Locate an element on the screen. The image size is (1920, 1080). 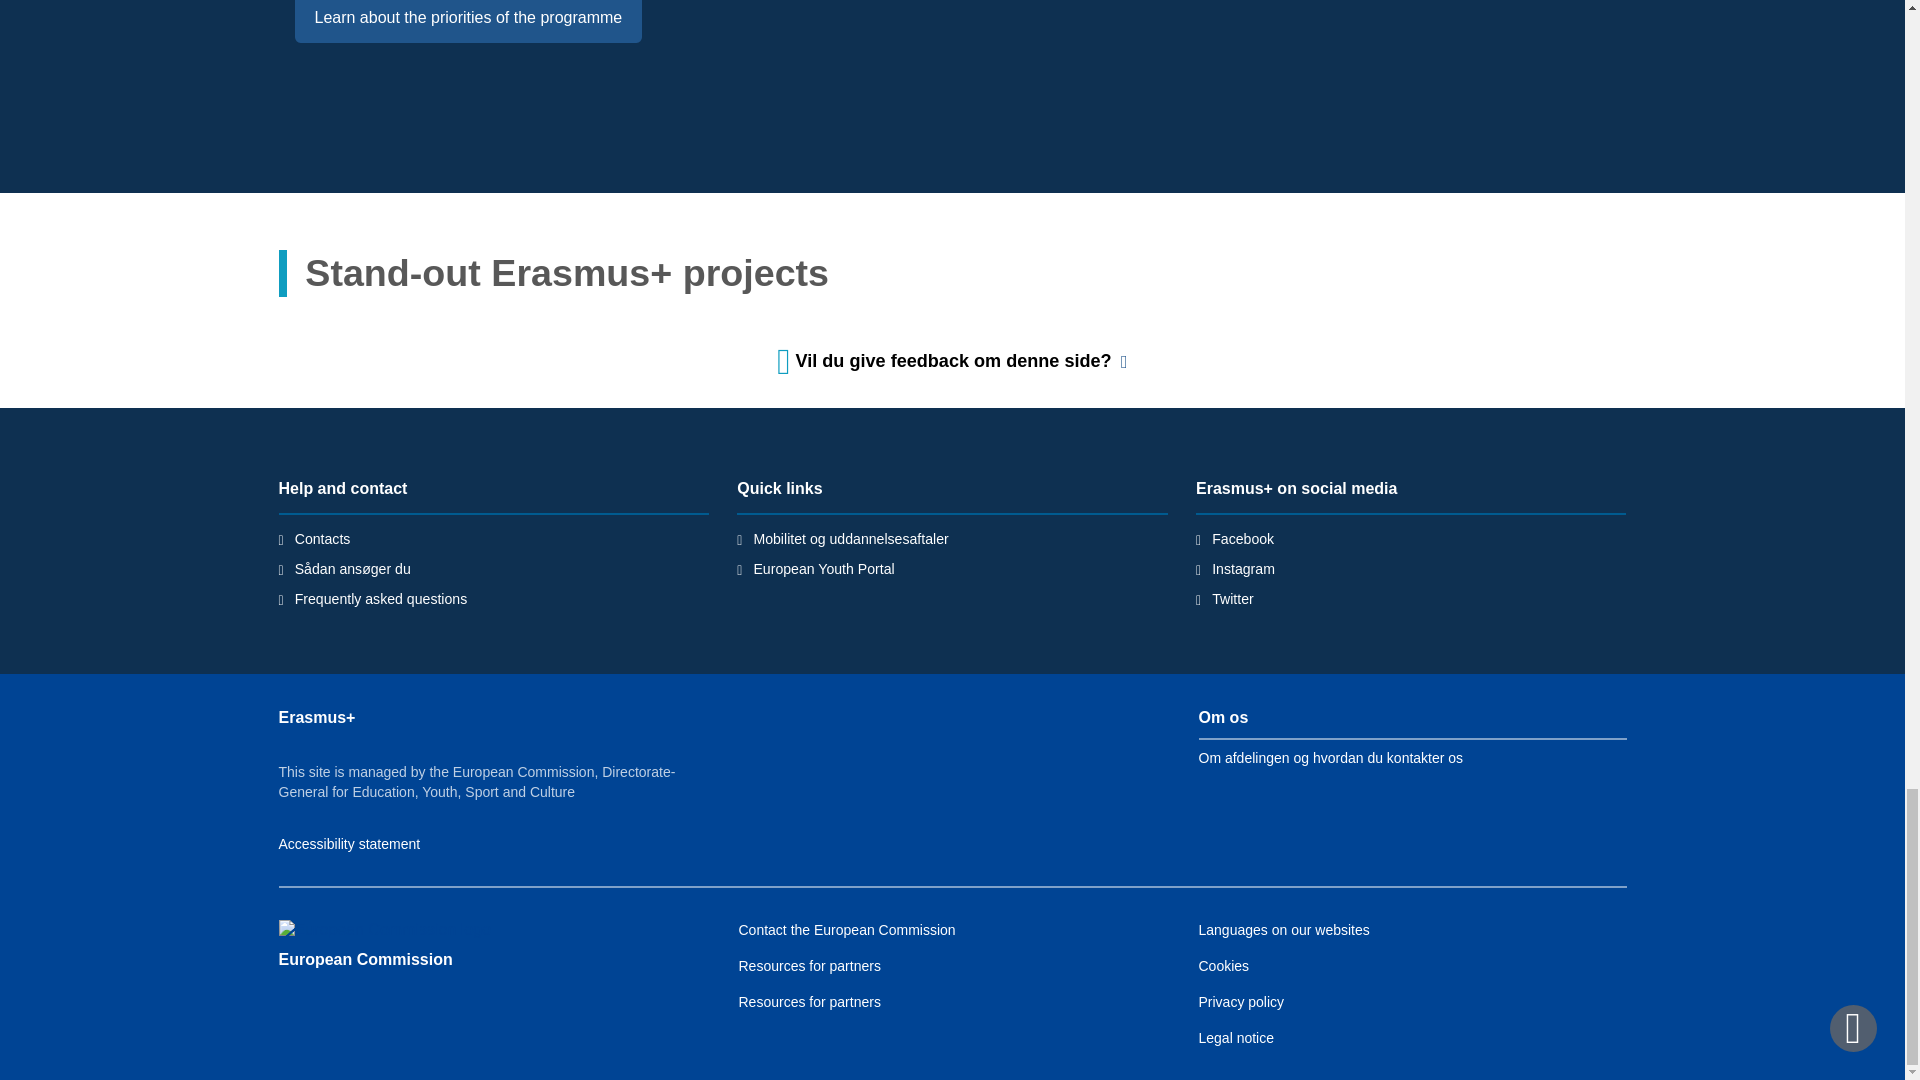
Facebook is located at coordinates (1242, 538).